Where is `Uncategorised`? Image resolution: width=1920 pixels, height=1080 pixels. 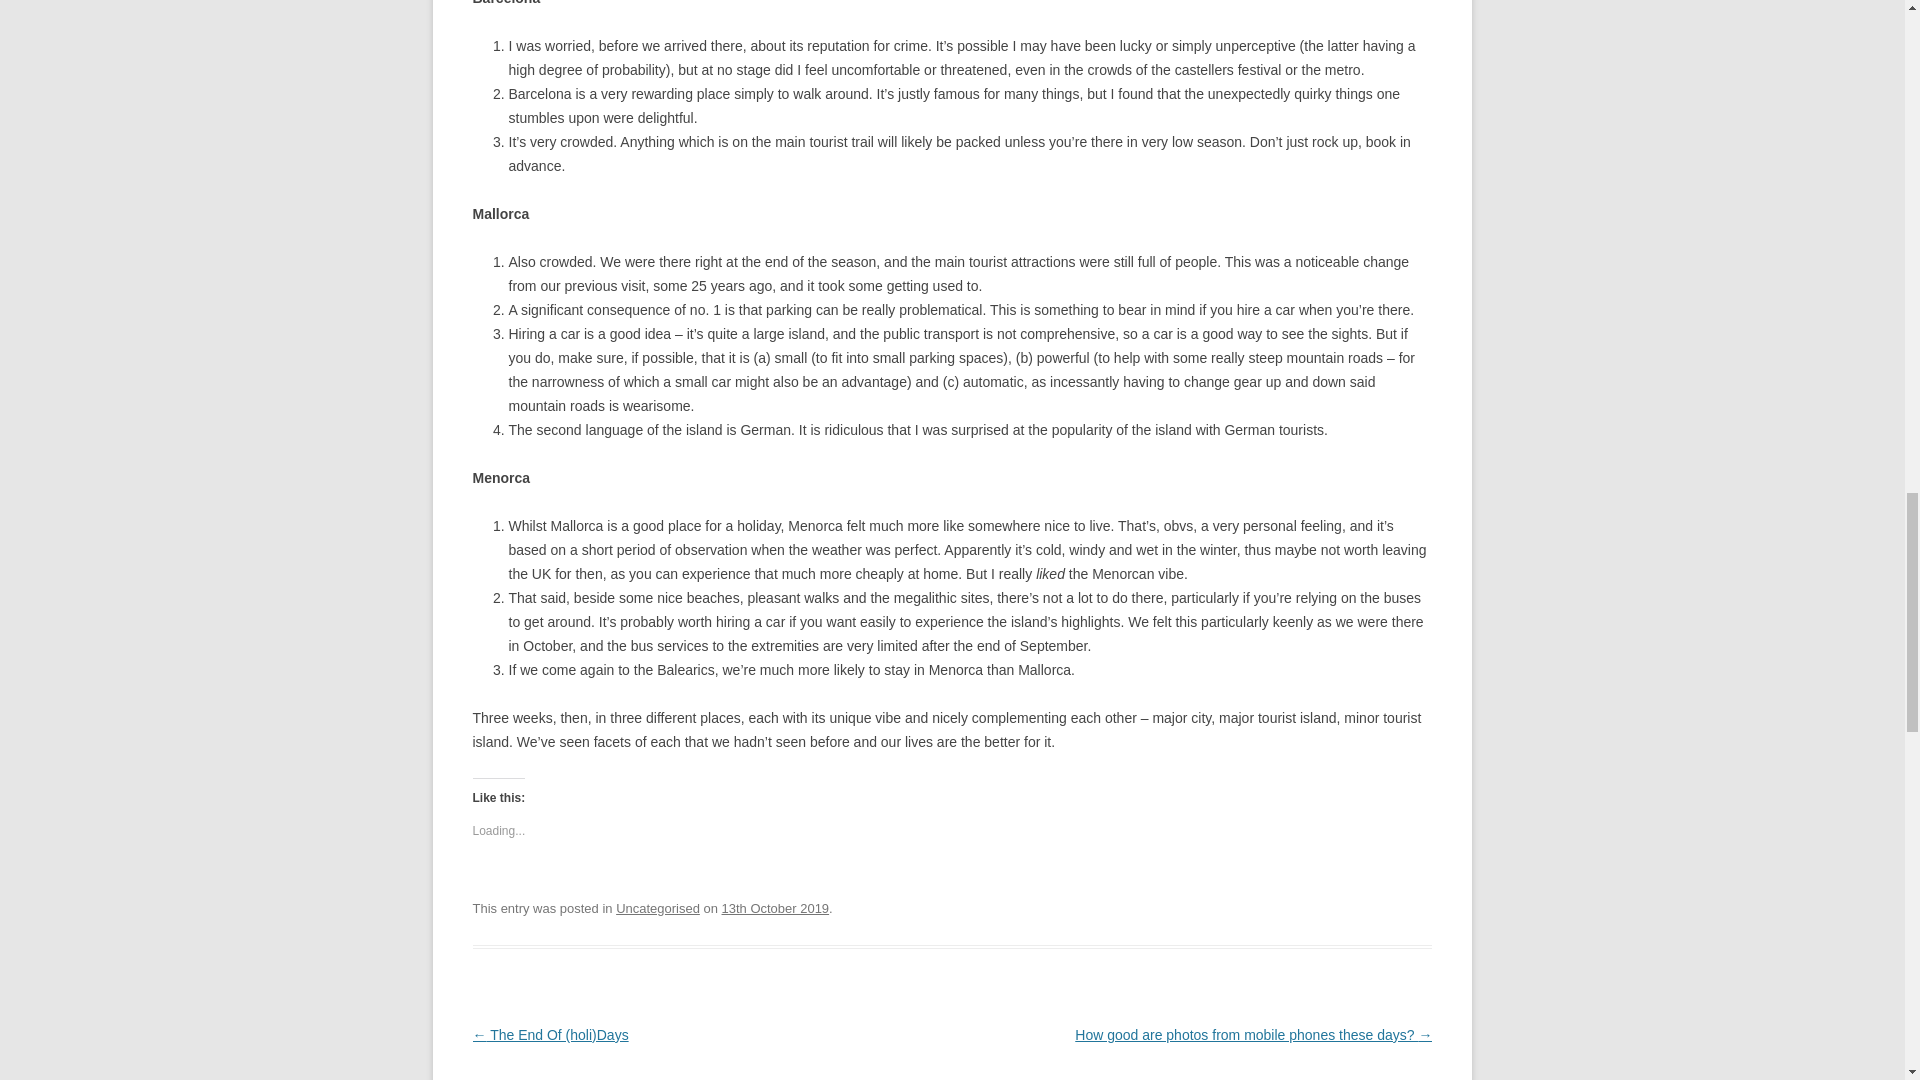
Uncategorised is located at coordinates (658, 908).